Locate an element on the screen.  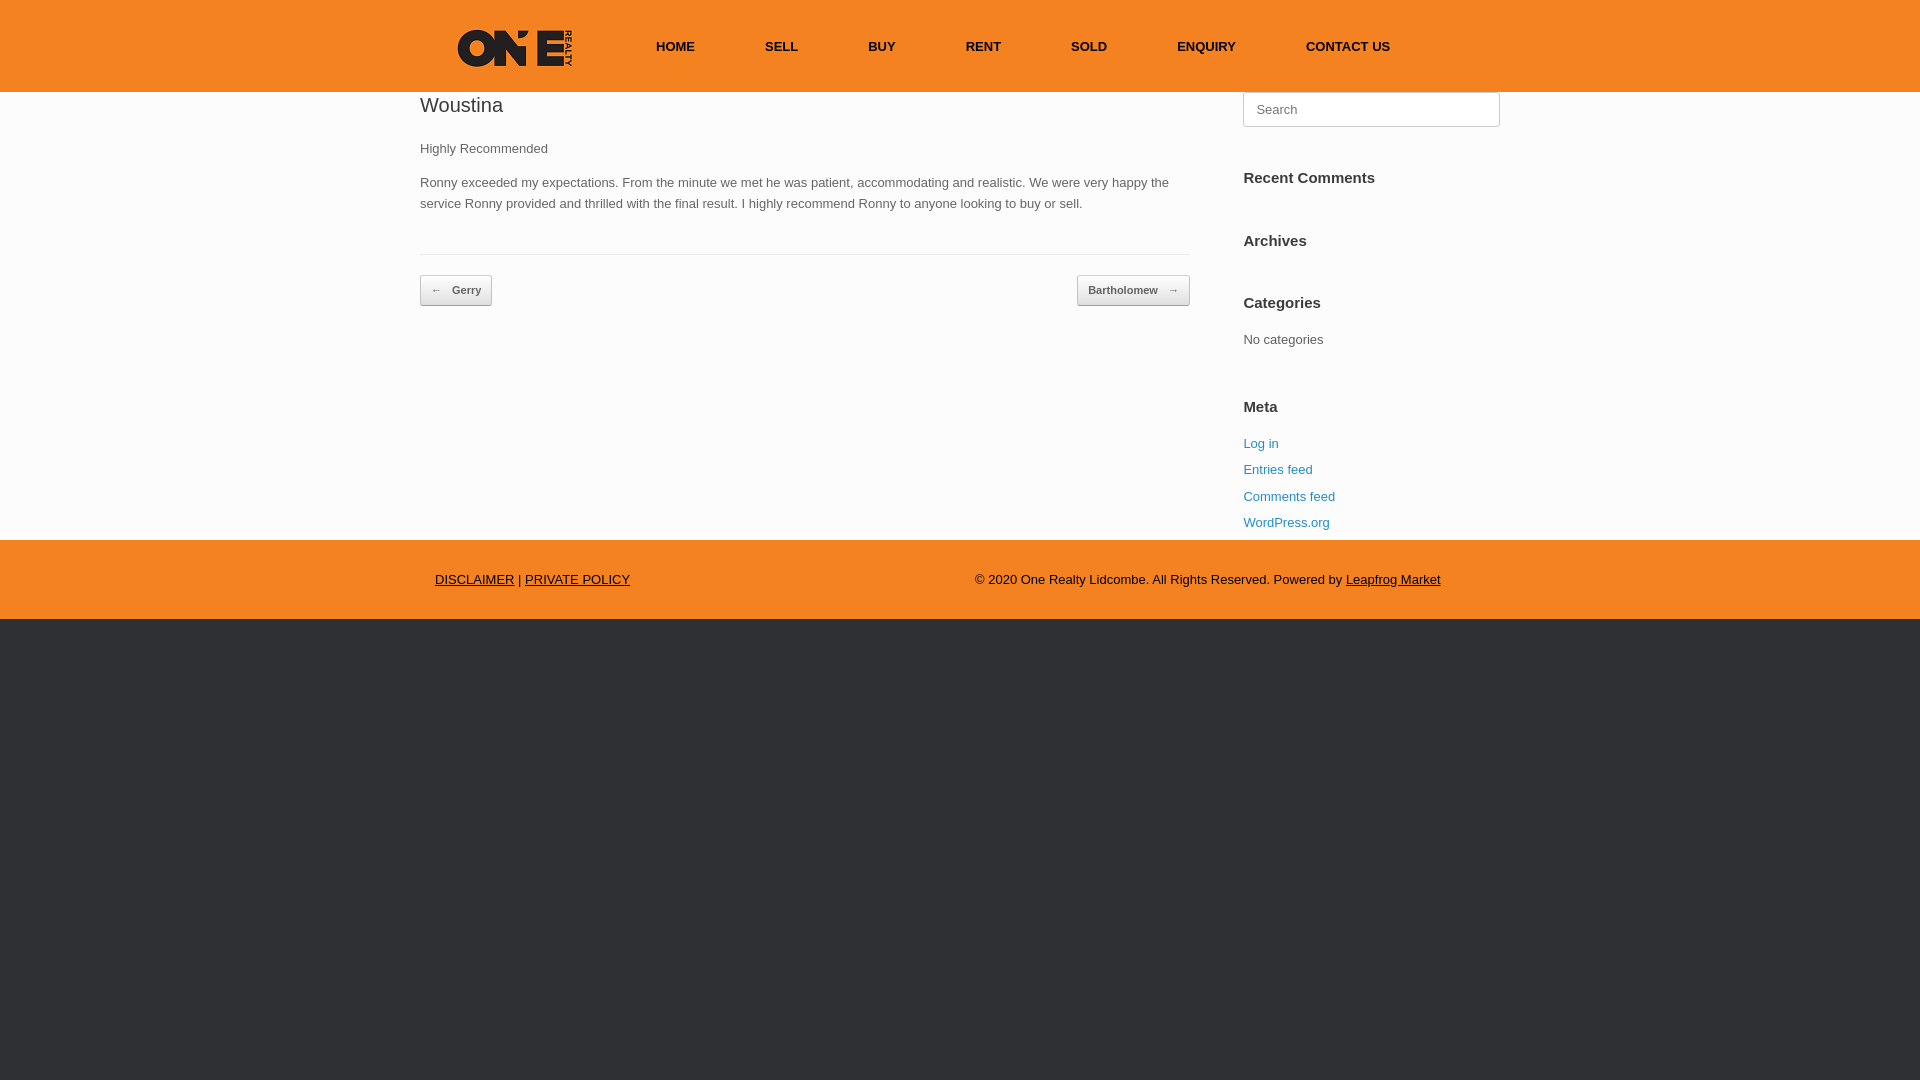
SELL is located at coordinates (782, 46).